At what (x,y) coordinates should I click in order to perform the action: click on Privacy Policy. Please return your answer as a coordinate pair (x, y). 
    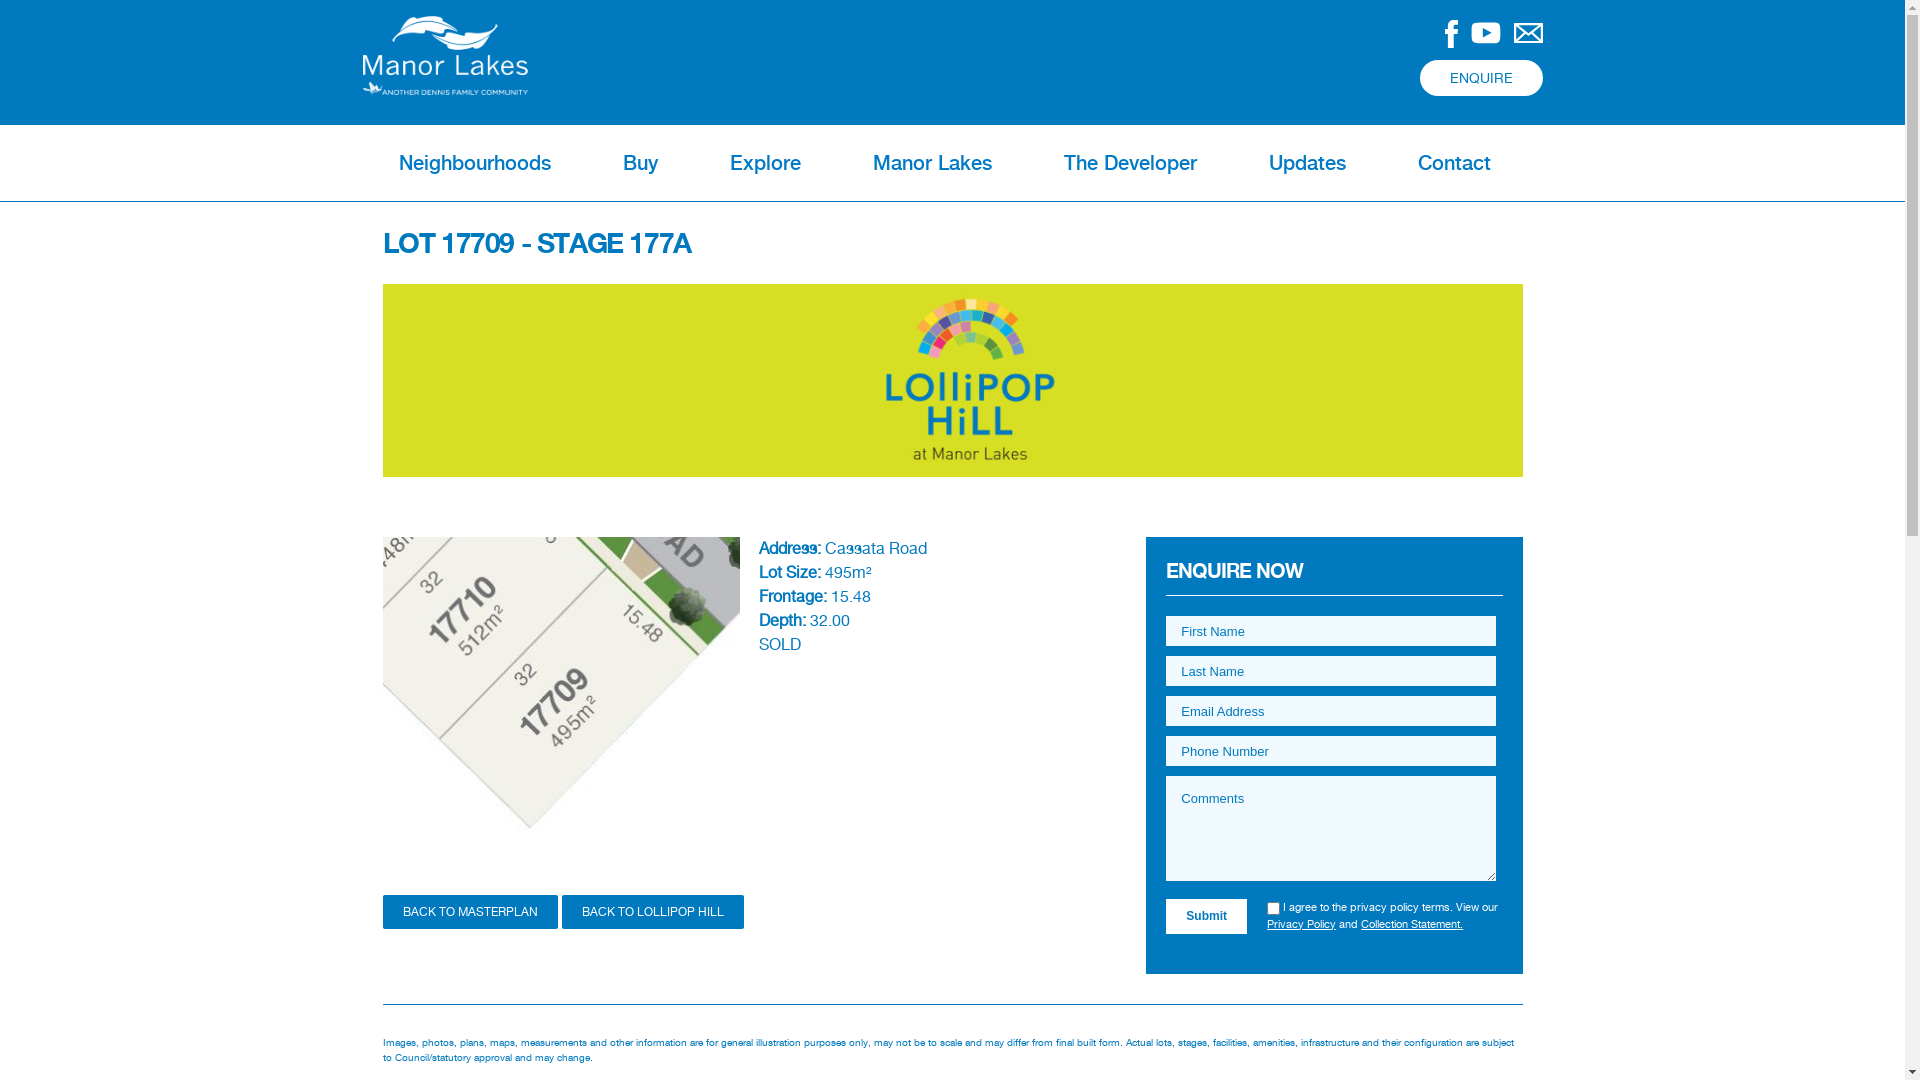
    Looking at the image, I should click on (1302, 924).